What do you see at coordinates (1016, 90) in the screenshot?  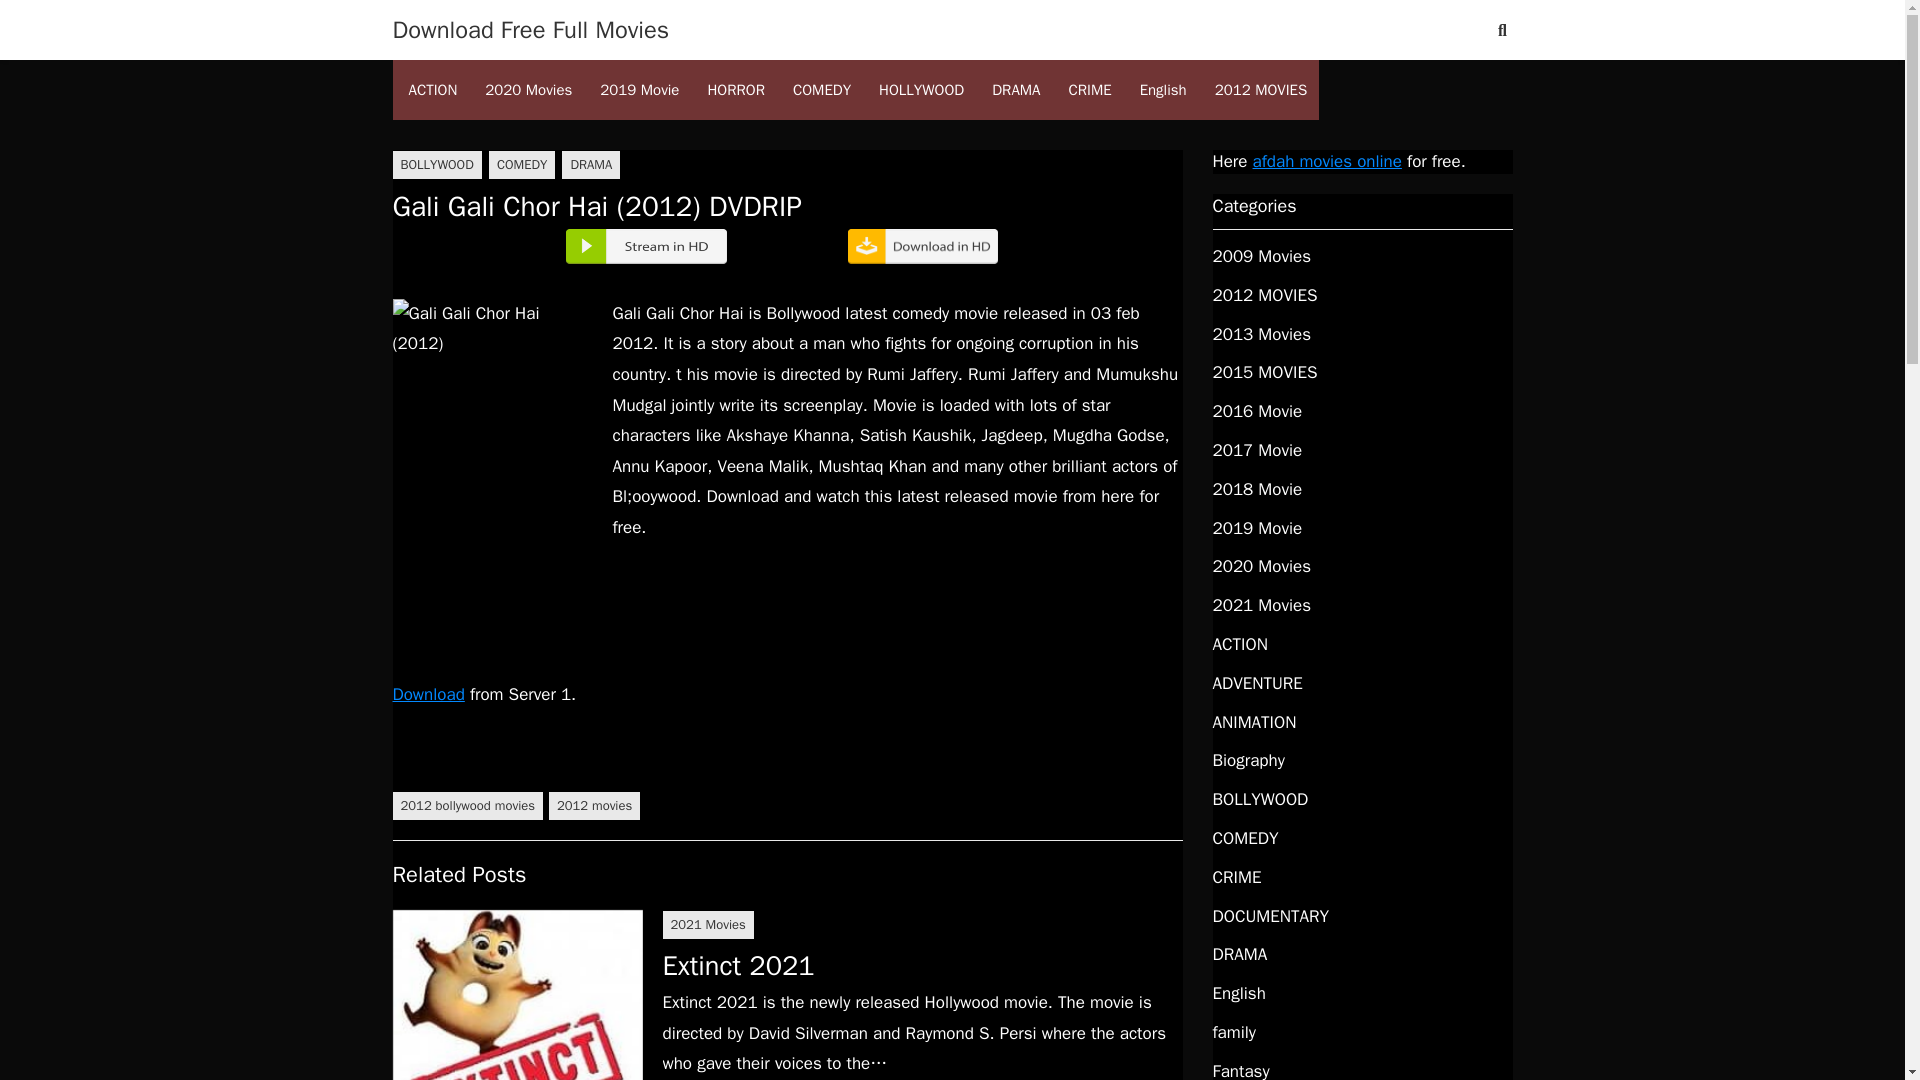 I see `DRAMA` at bounding box center [1016, 90].